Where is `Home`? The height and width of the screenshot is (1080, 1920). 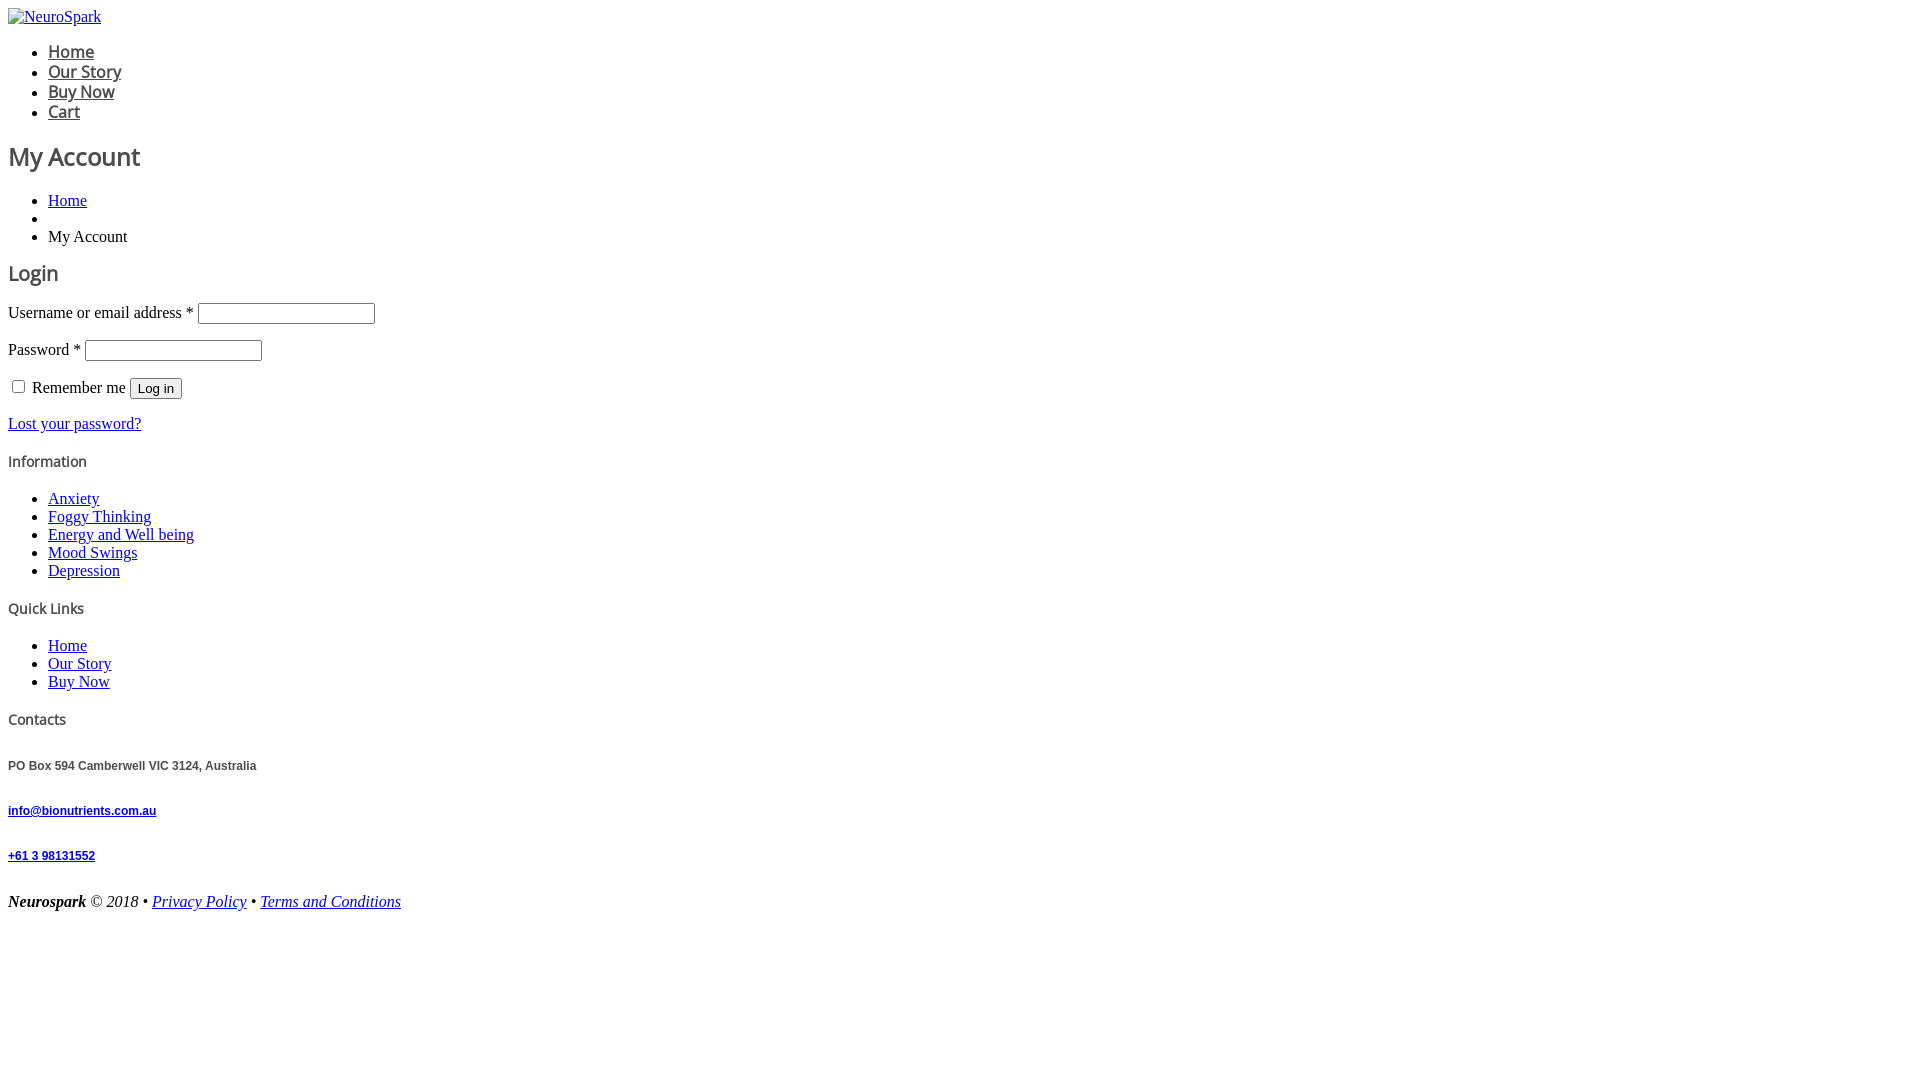
Home is located at coordinates (68, 200).